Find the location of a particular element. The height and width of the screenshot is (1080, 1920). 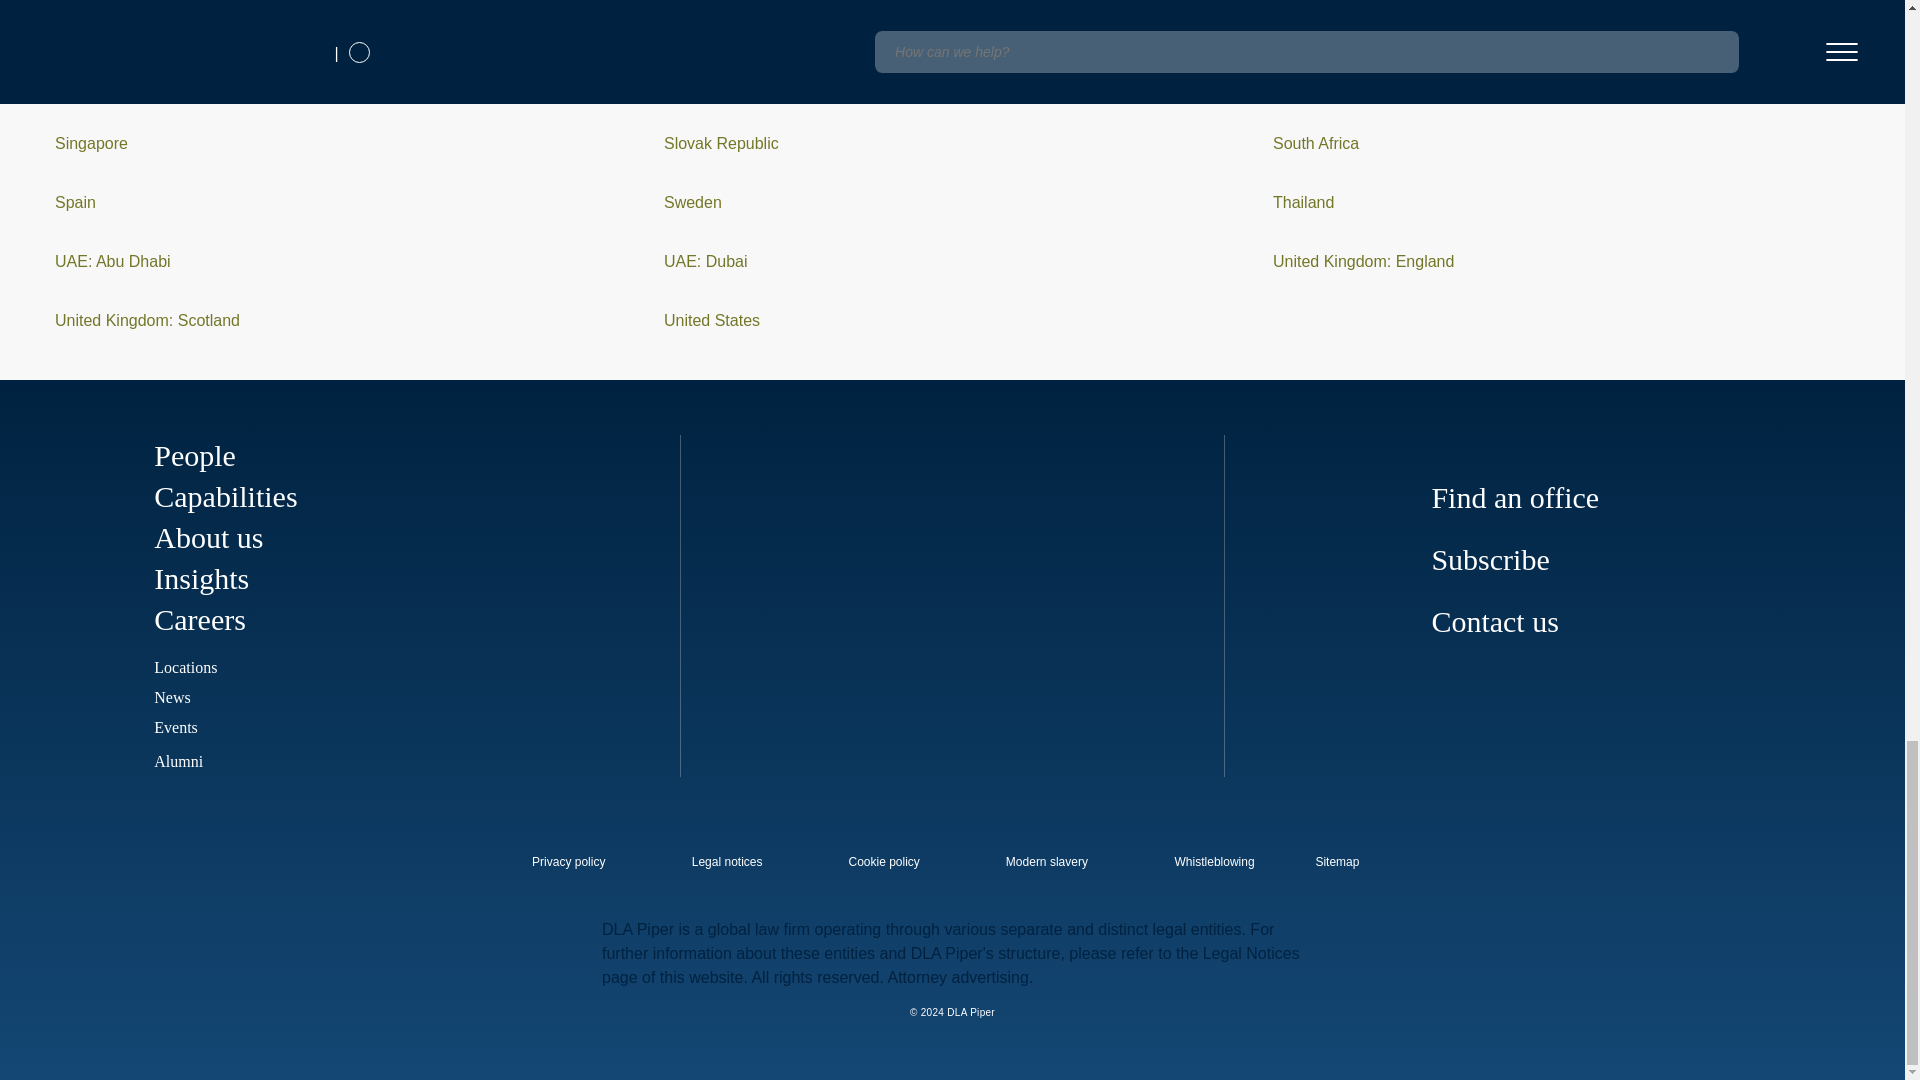

internal is located at coordinates (726, 862).